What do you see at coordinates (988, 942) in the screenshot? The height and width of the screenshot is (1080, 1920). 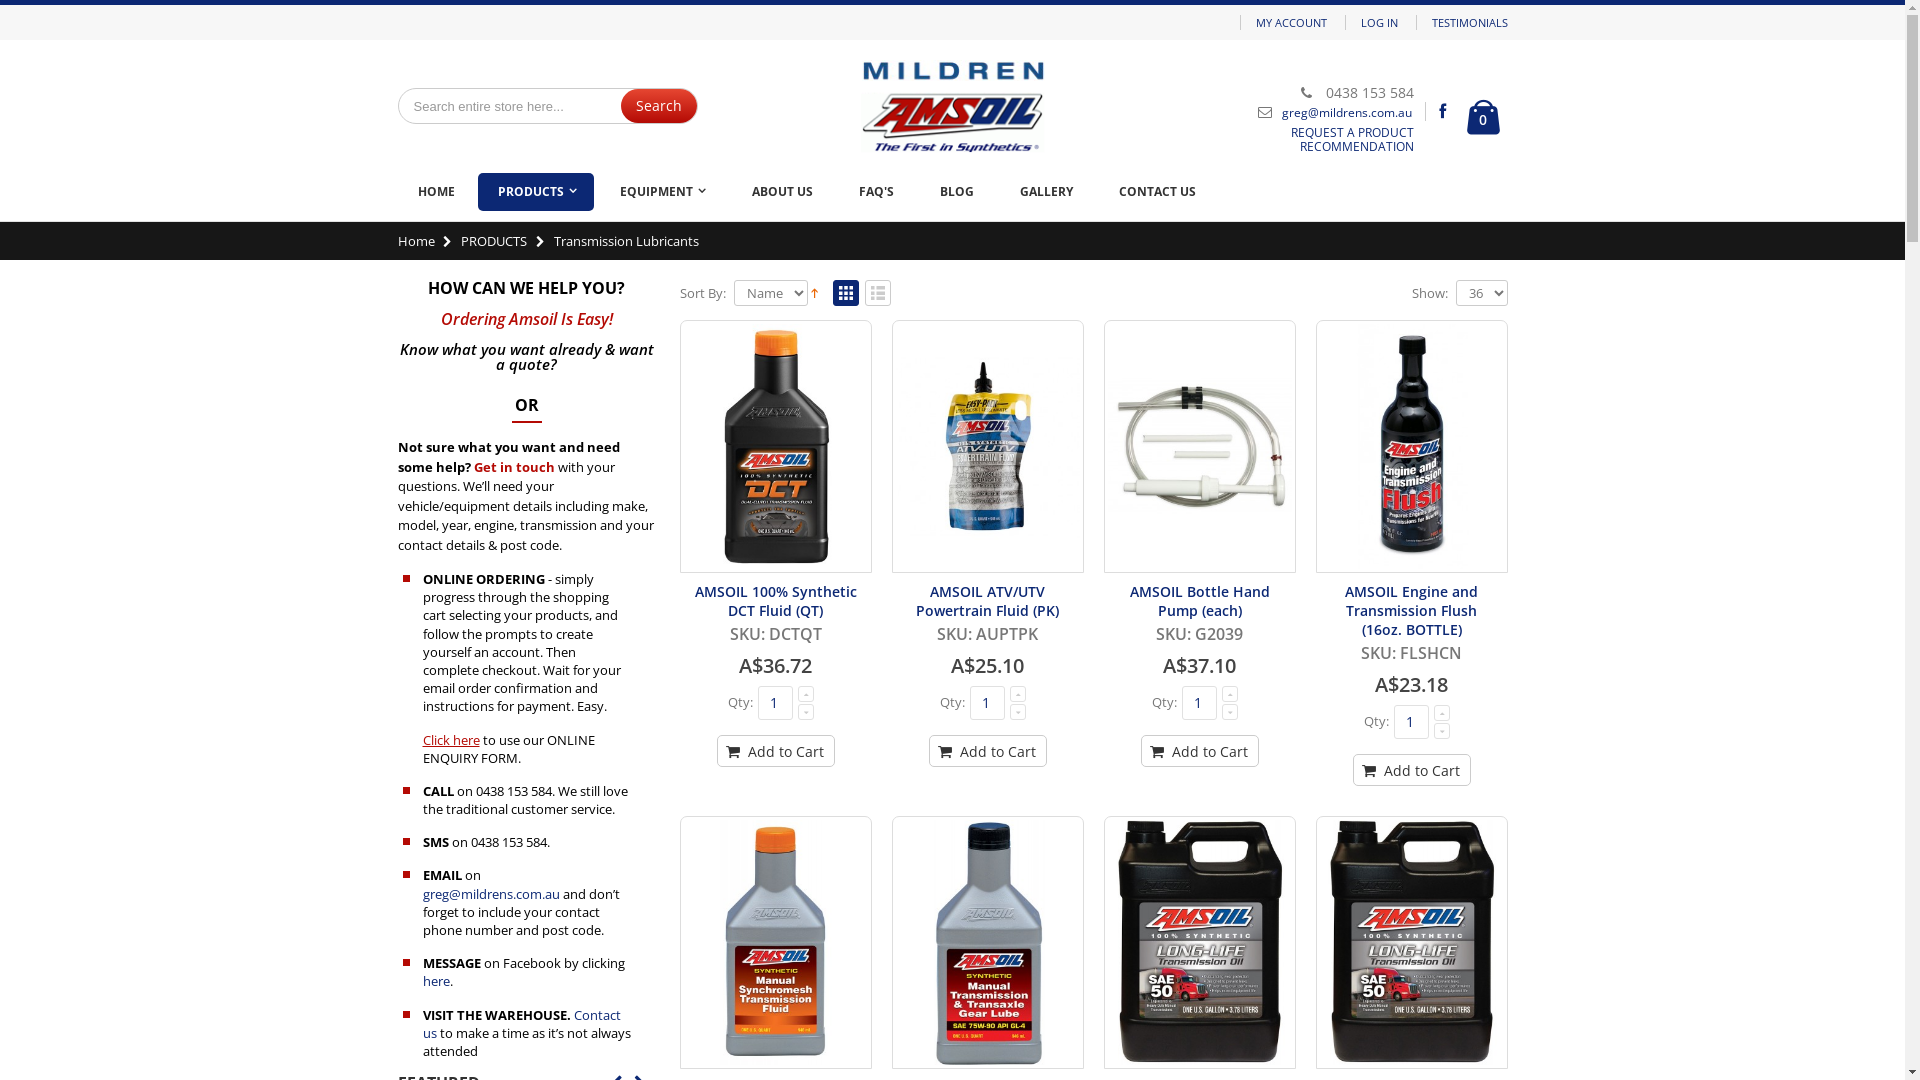 I see `AMSOIL Manual Transmission & Transaxle Gear Lube 75W-90 (QT)` at bounding box center [988, 942].